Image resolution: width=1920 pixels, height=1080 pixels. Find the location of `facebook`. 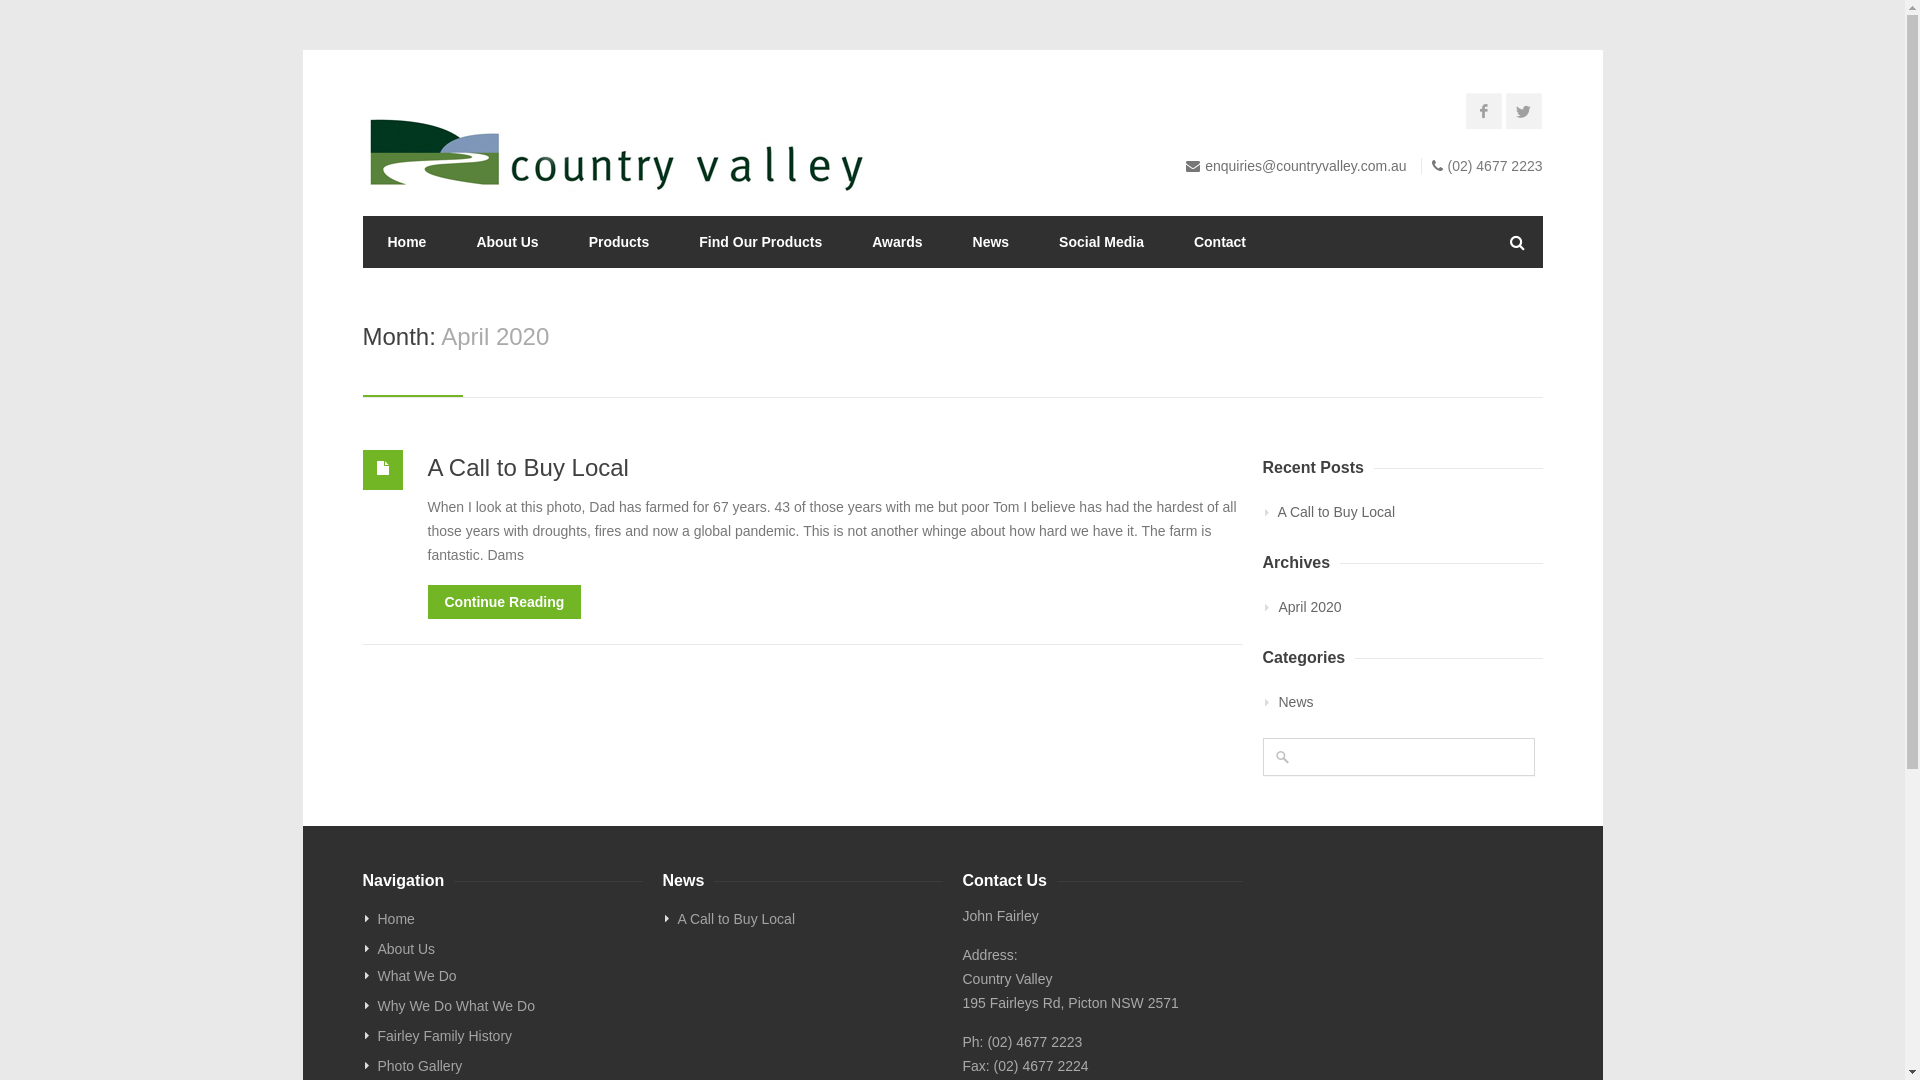

facebook is located at coordinates (1487, 114).